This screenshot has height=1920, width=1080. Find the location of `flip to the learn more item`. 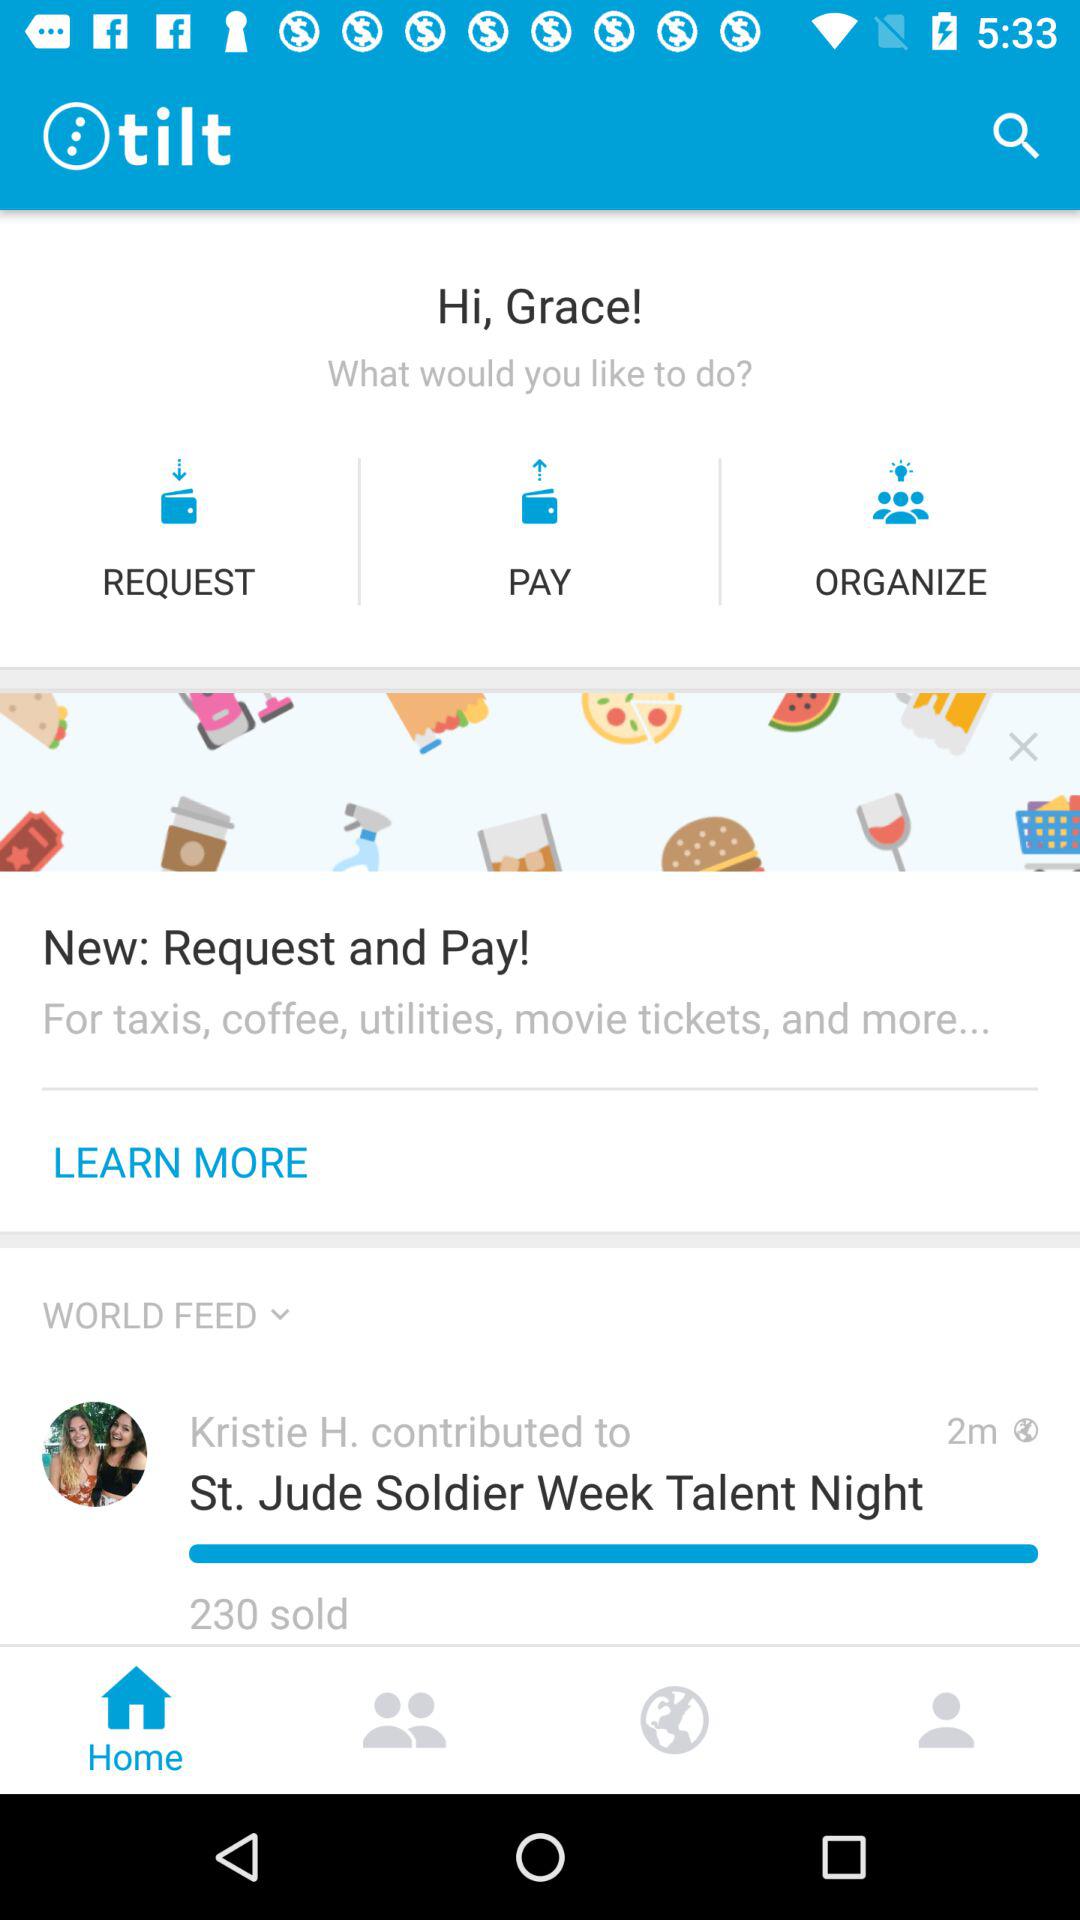

flip to the learn more item is located at coordinates (180, 1160).